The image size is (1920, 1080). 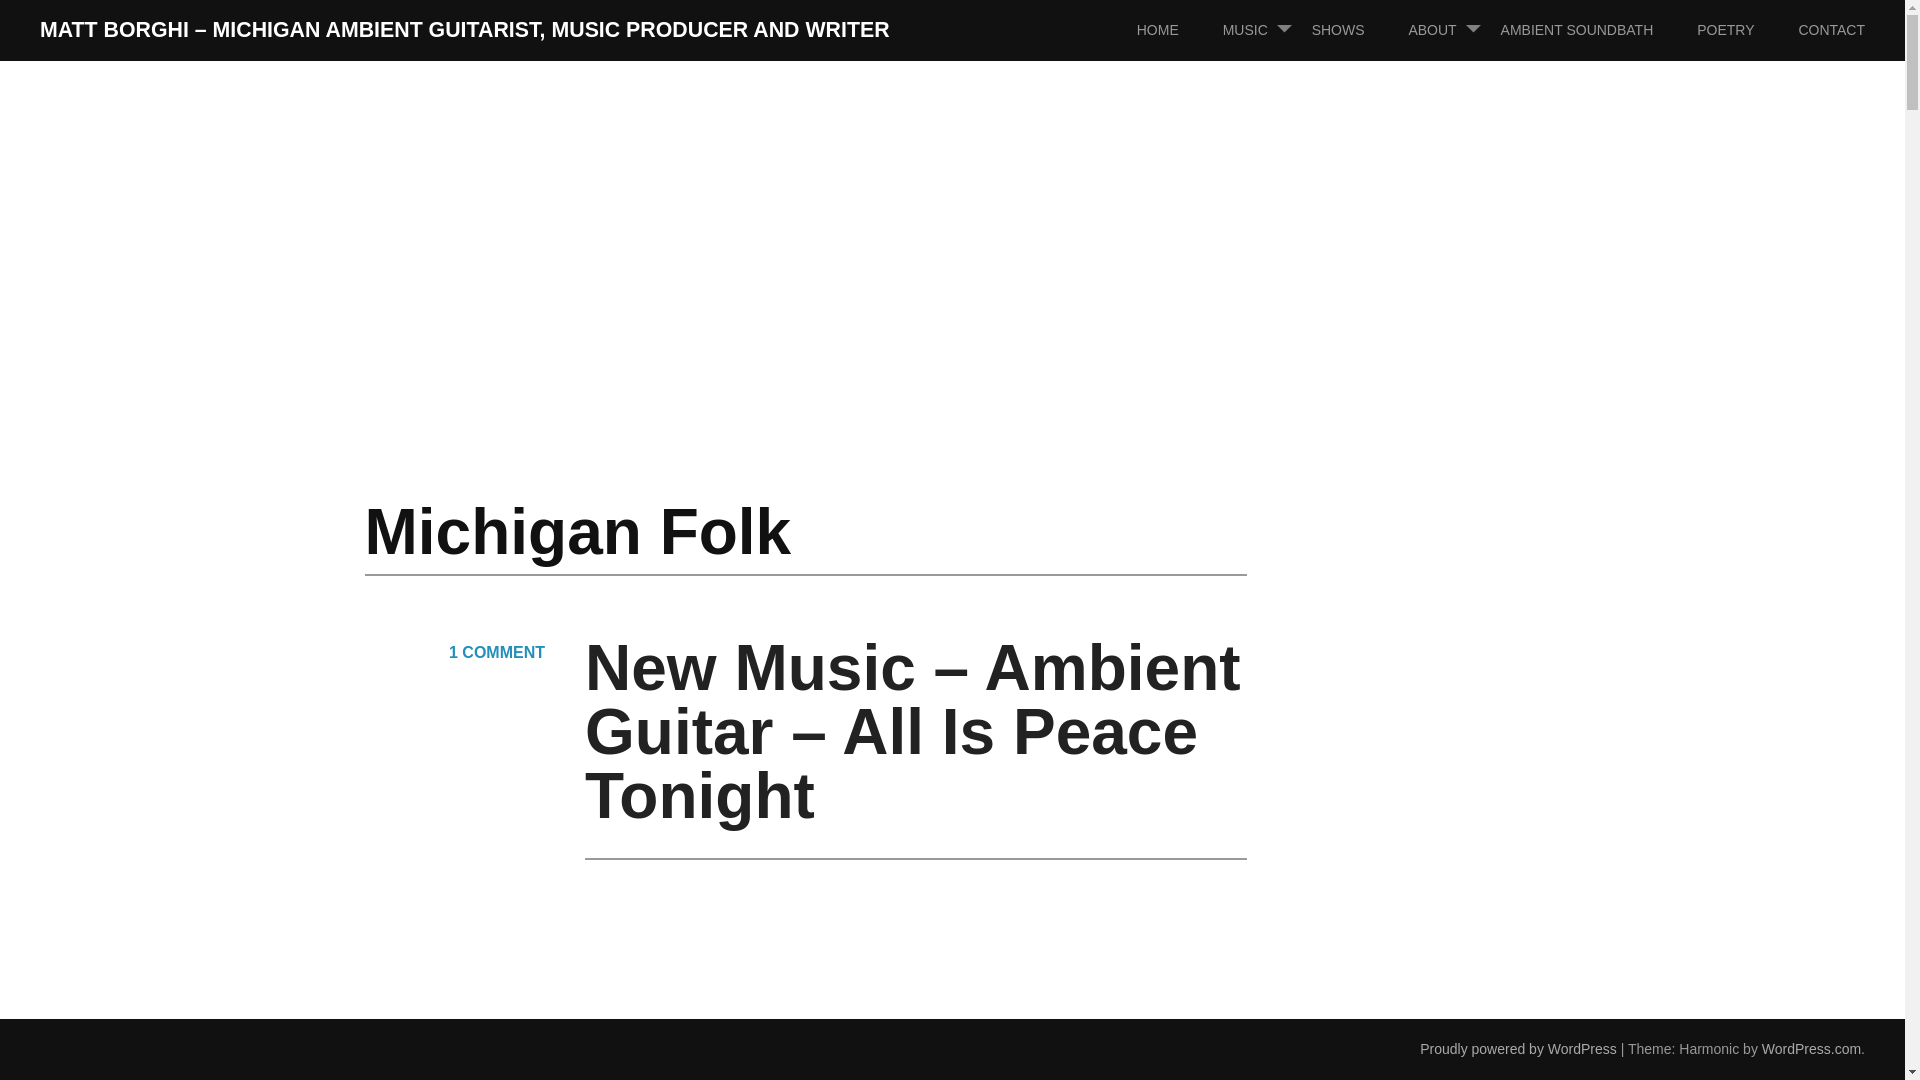 I want to click on AMBIENT SOUNDBATH, so click(x=1597, y=30).